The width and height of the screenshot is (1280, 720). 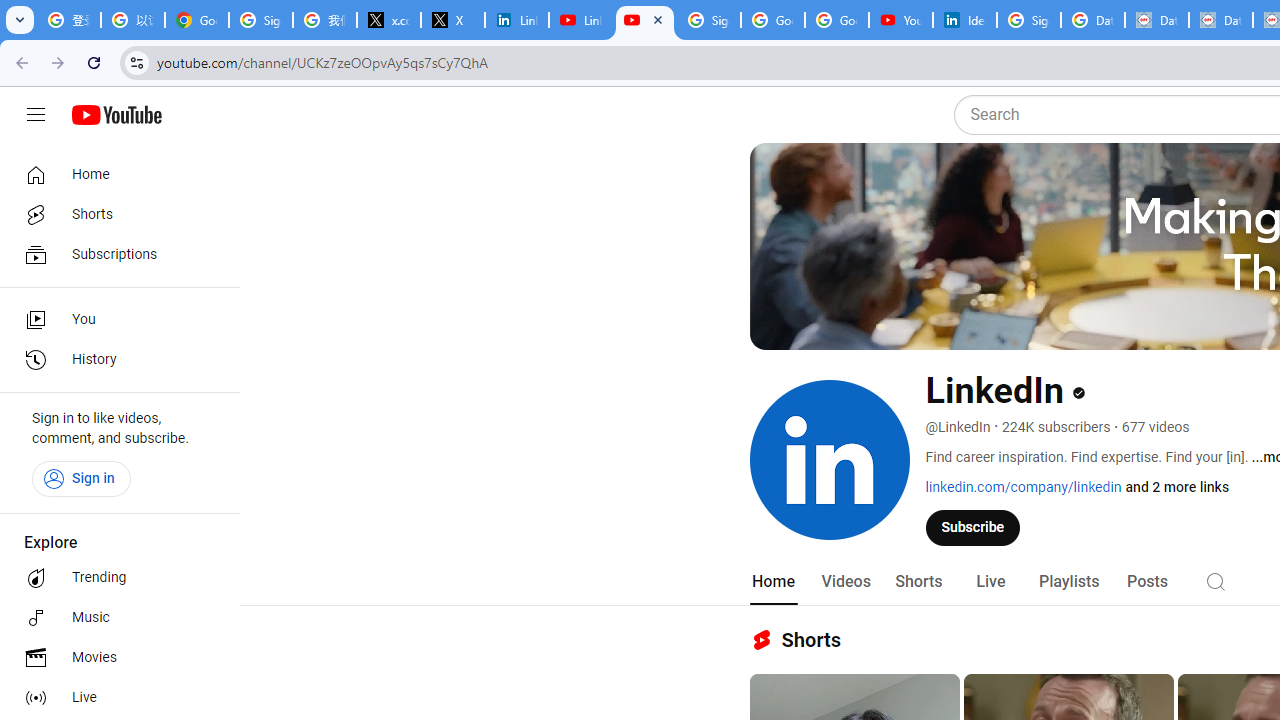 I want to click on History, so click(x=114, y=360).